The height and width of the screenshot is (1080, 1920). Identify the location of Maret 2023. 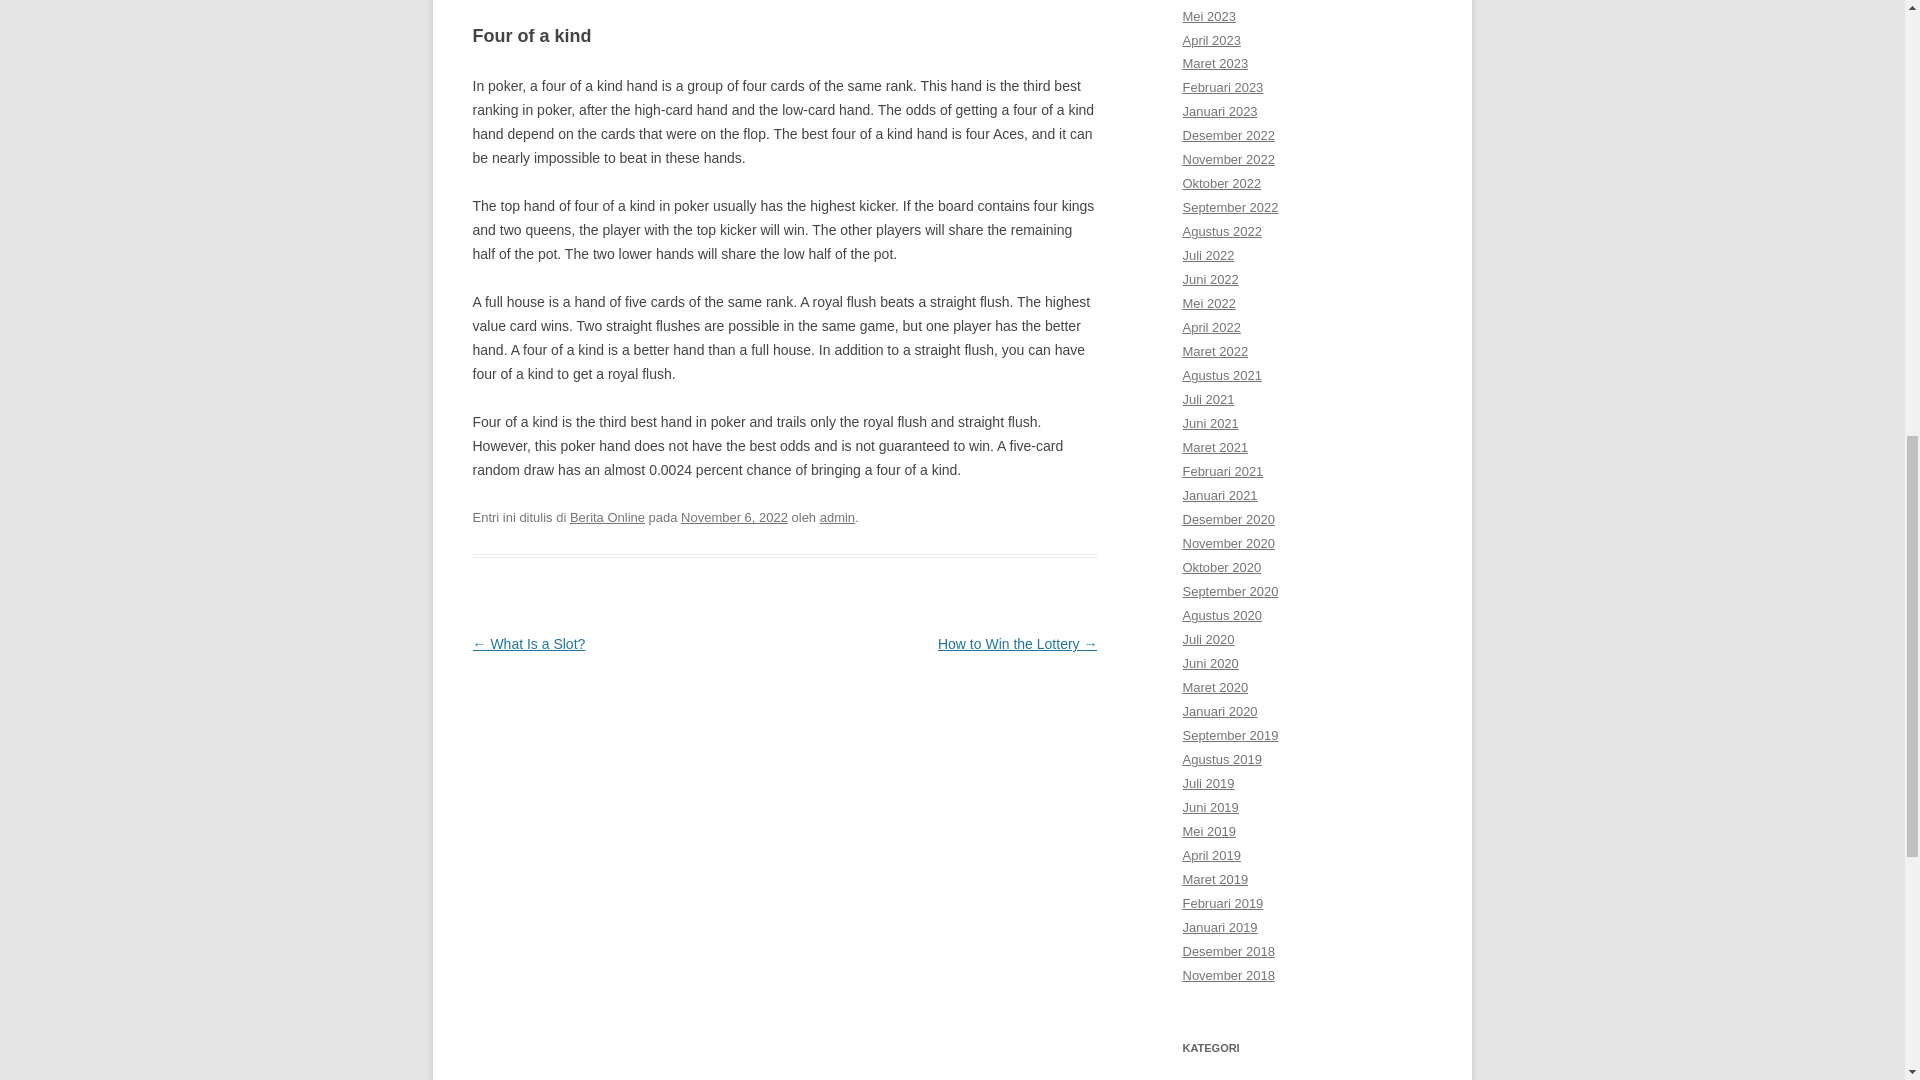
(1215, 64).